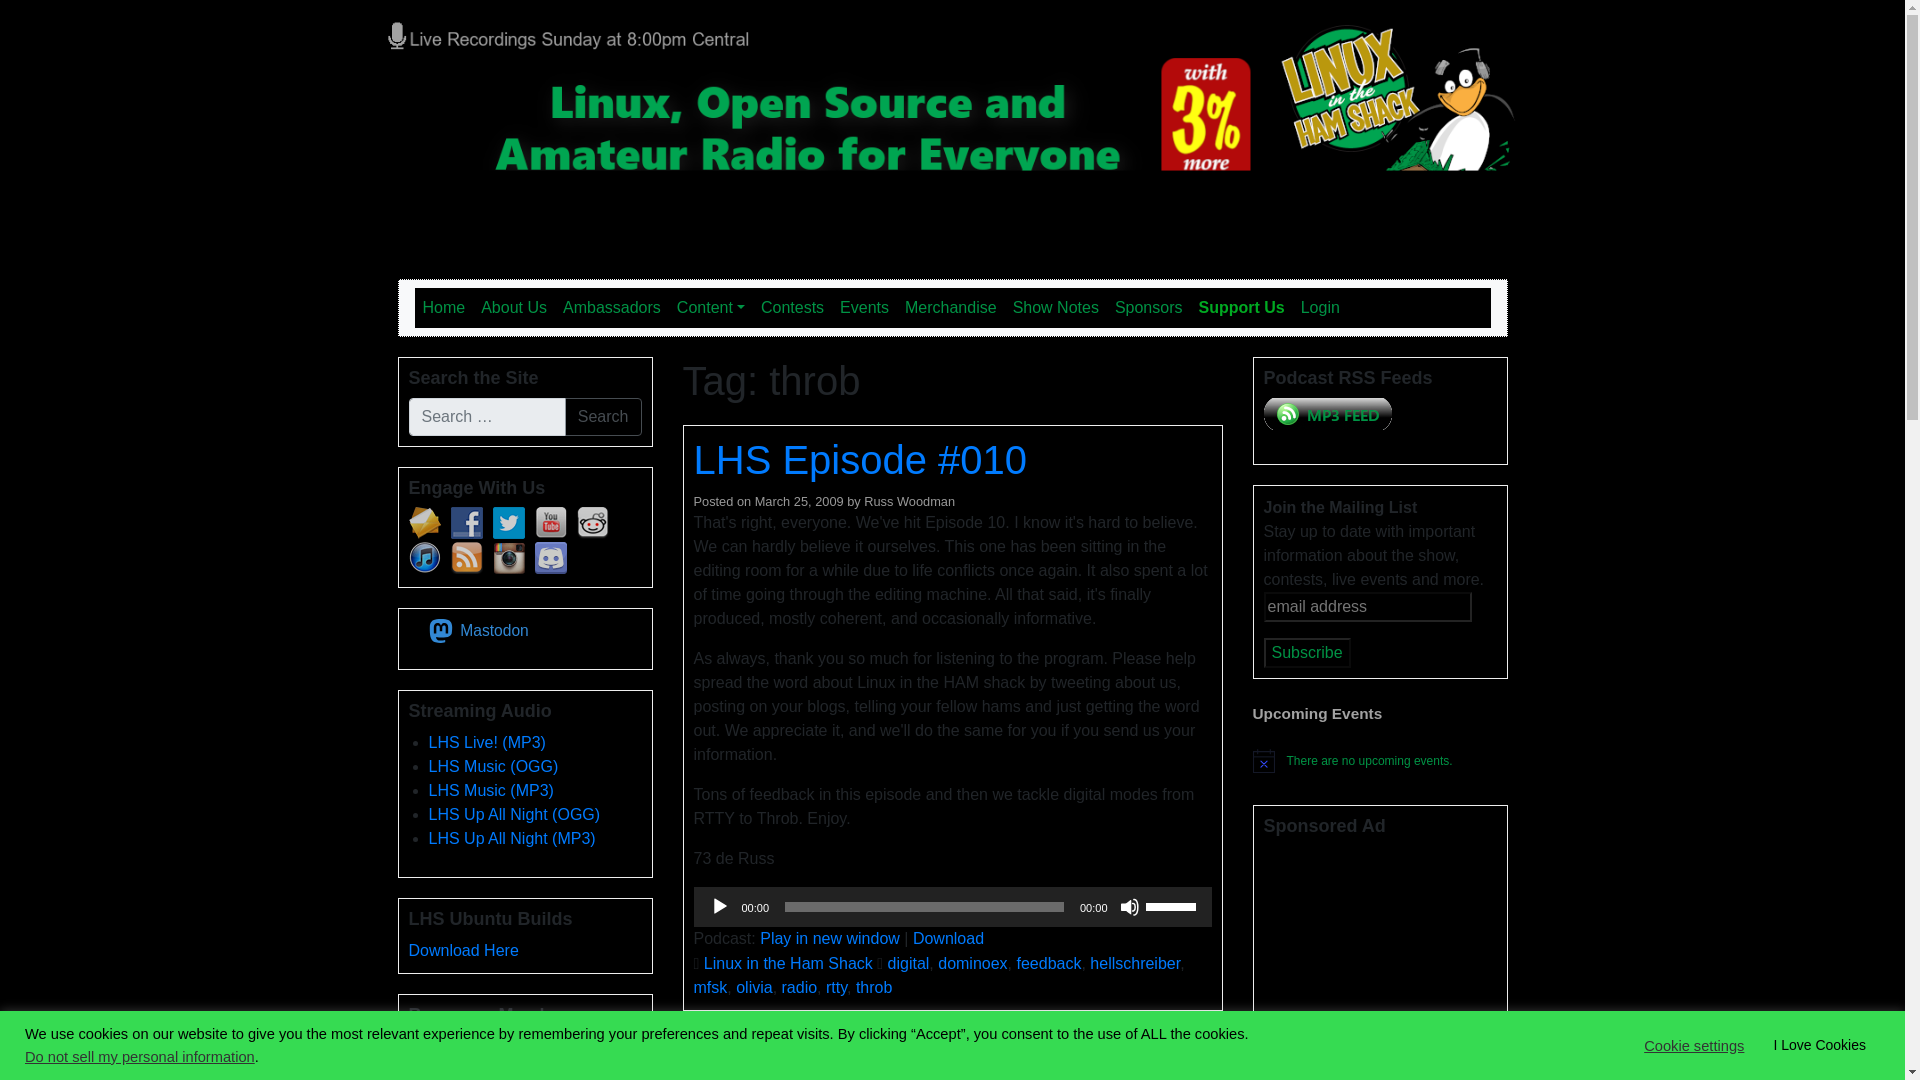 This screenshot has width=1920, height=1080. What do you see at coordinates (710, 308) in the screenshot?
I see `Content` at bounding box center [710, 308].